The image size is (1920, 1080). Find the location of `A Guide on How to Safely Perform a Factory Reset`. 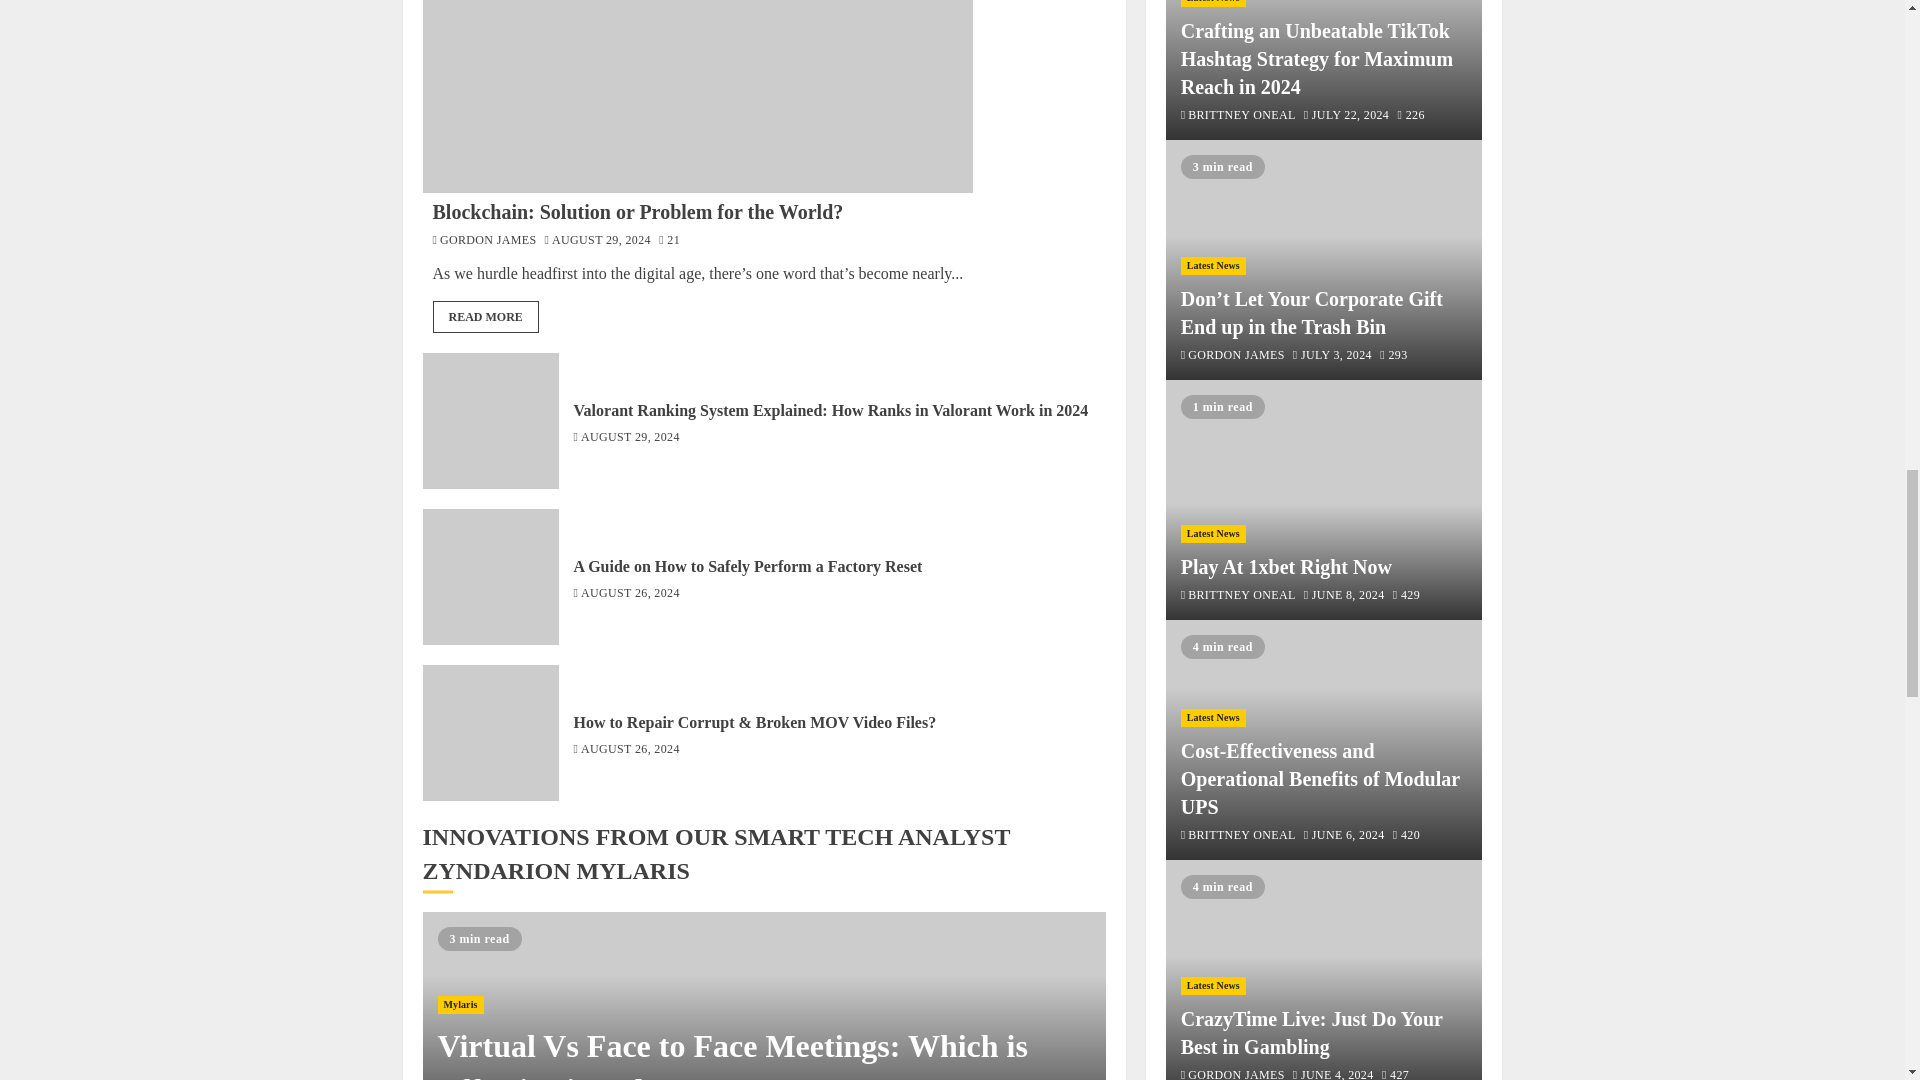

A Guide on How to Safely Perform a Factory Reset is located at coordinates (490, 576).